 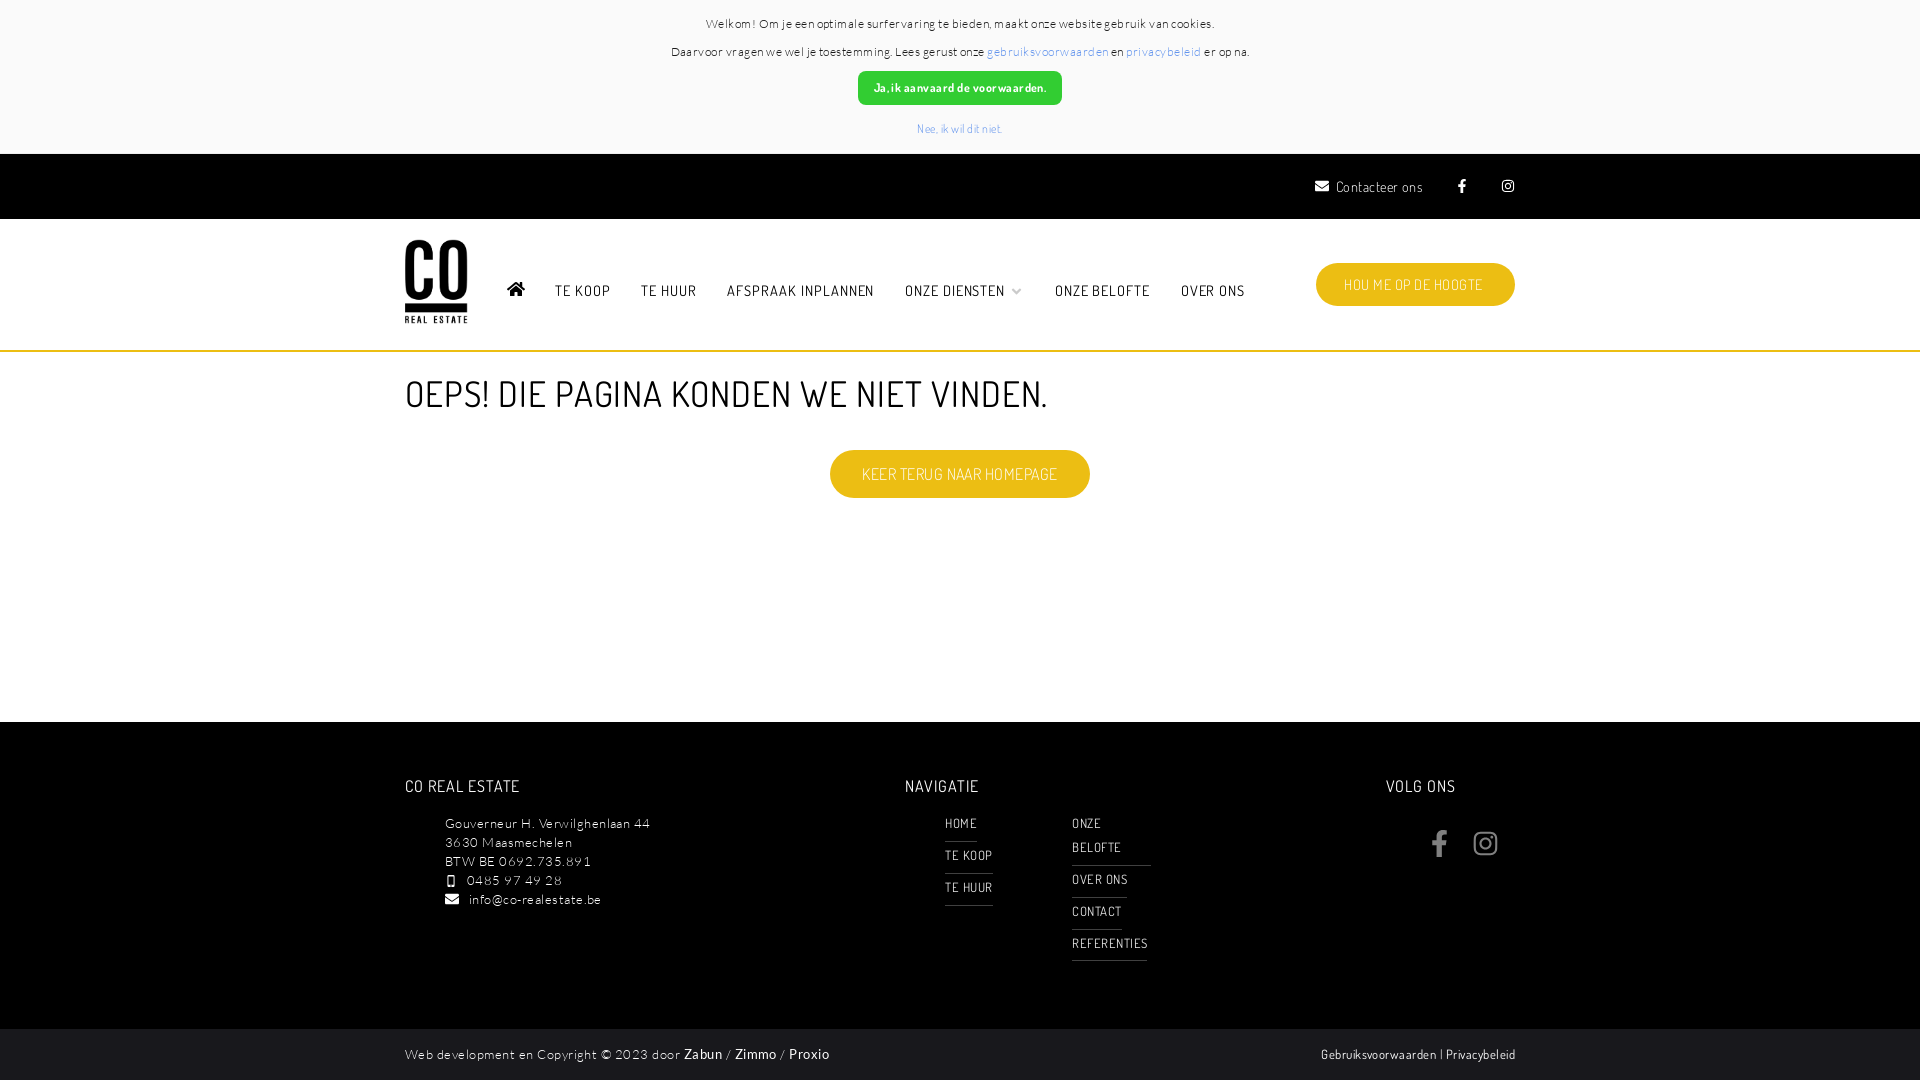 I want to click on Zabun, so click(x=703, y=1054).